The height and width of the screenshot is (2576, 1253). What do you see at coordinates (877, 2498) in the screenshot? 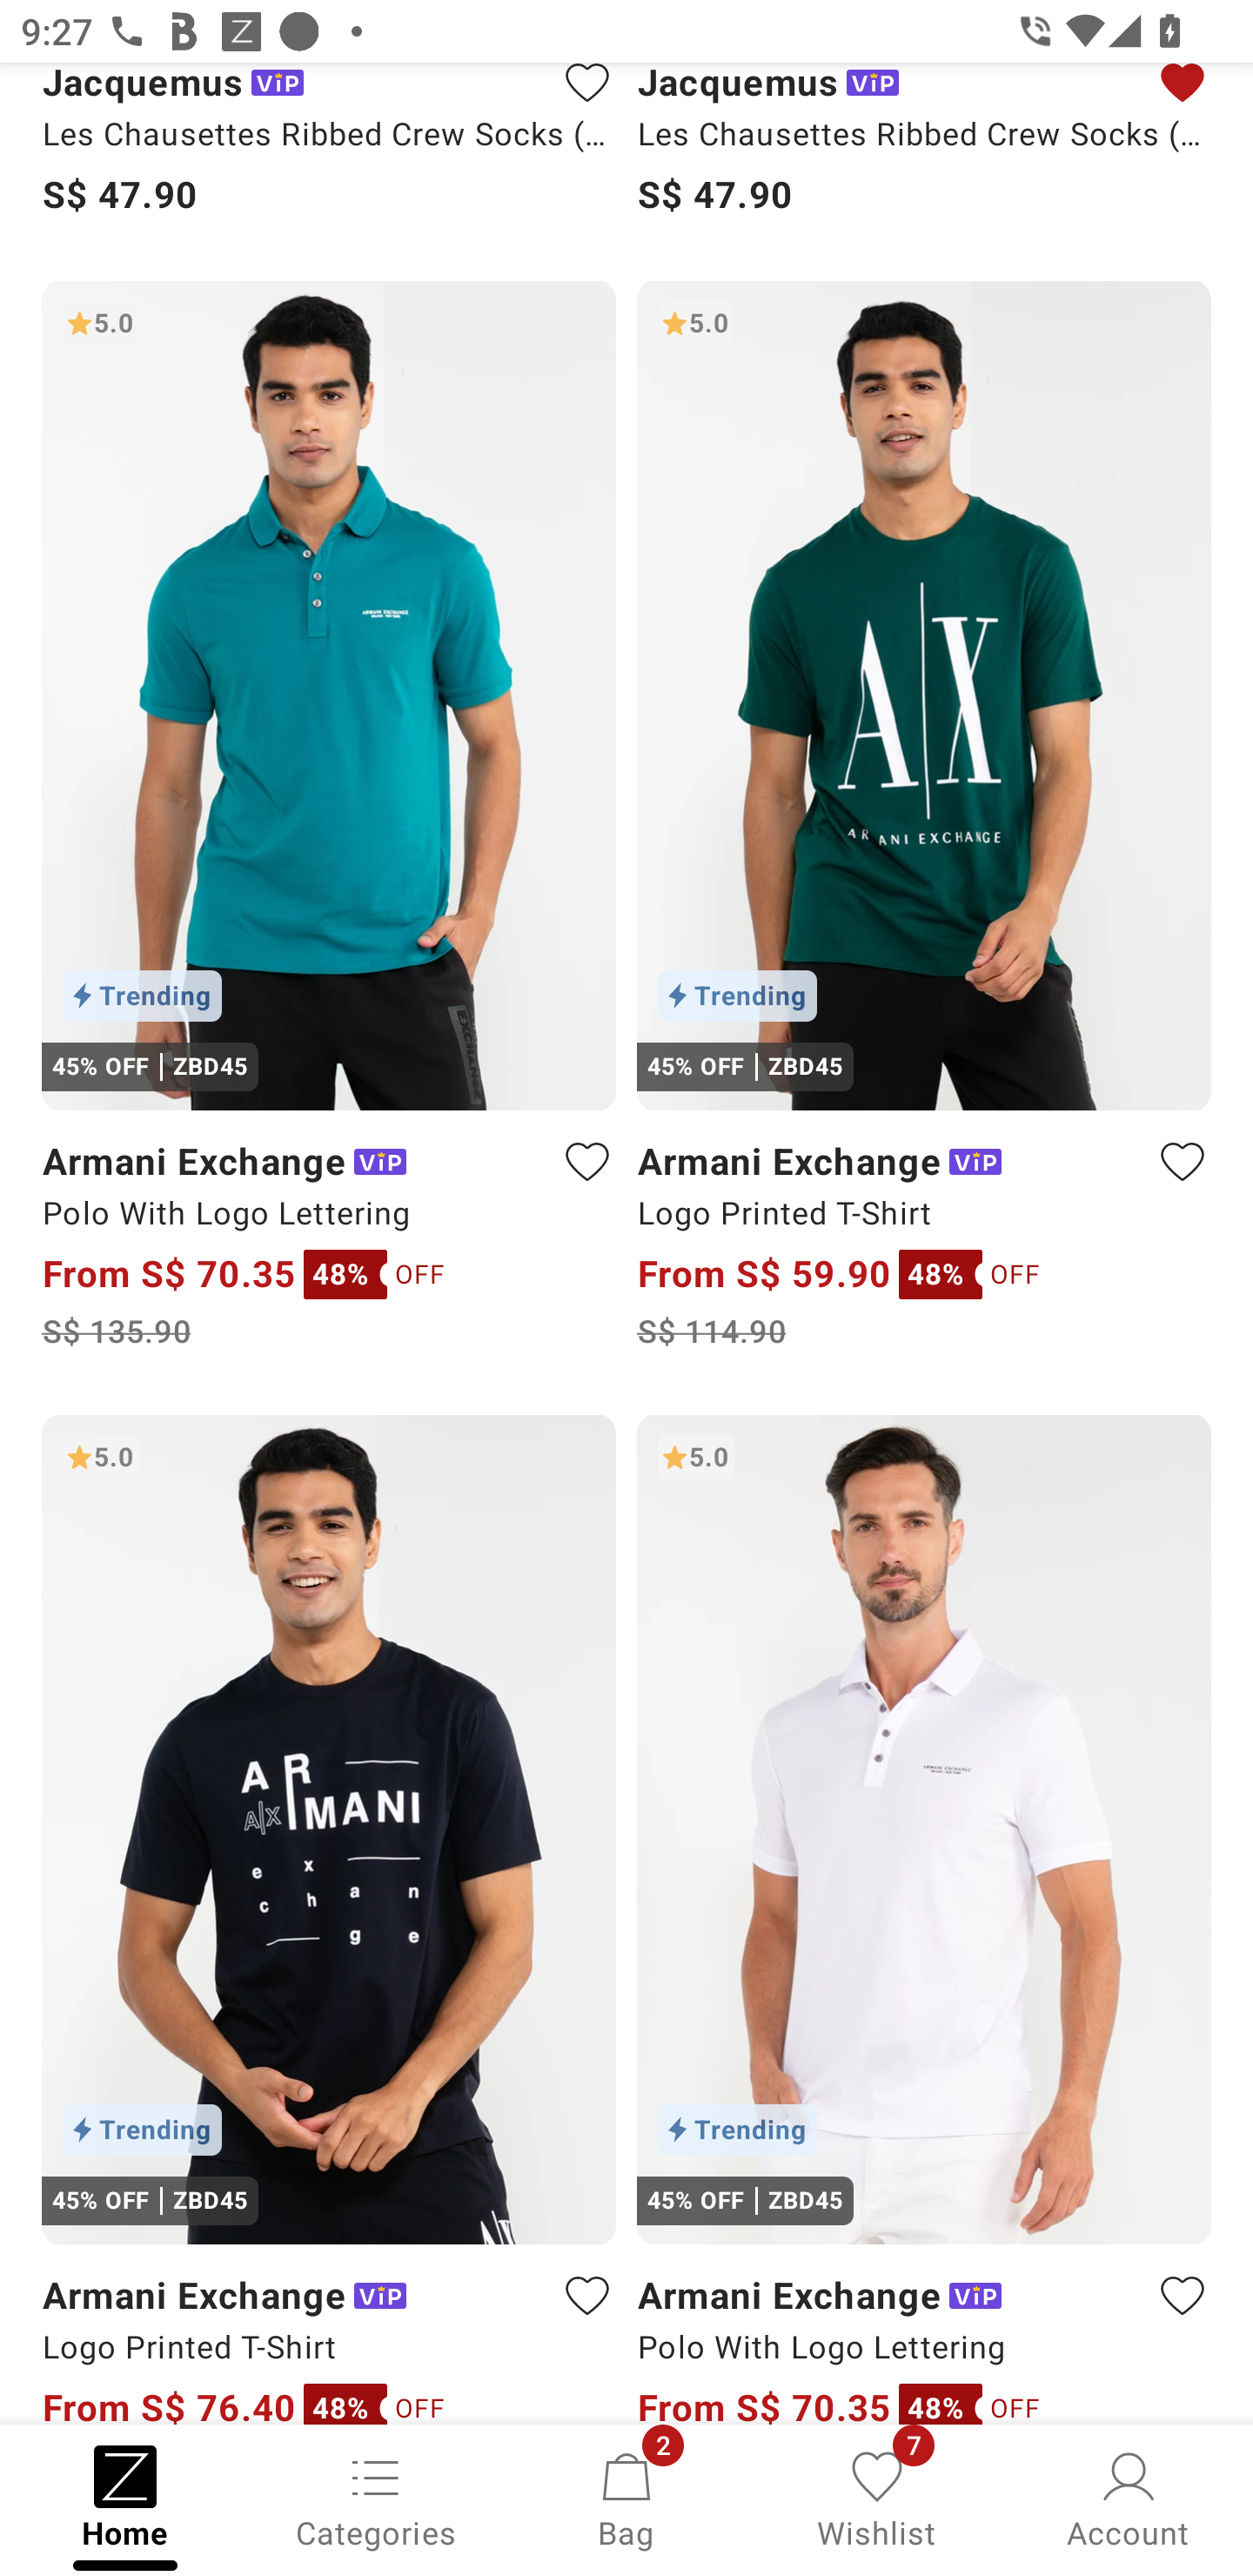
I see `Wishlist, 7 new notifications Wishlist` at bounding box center [877, 2498].